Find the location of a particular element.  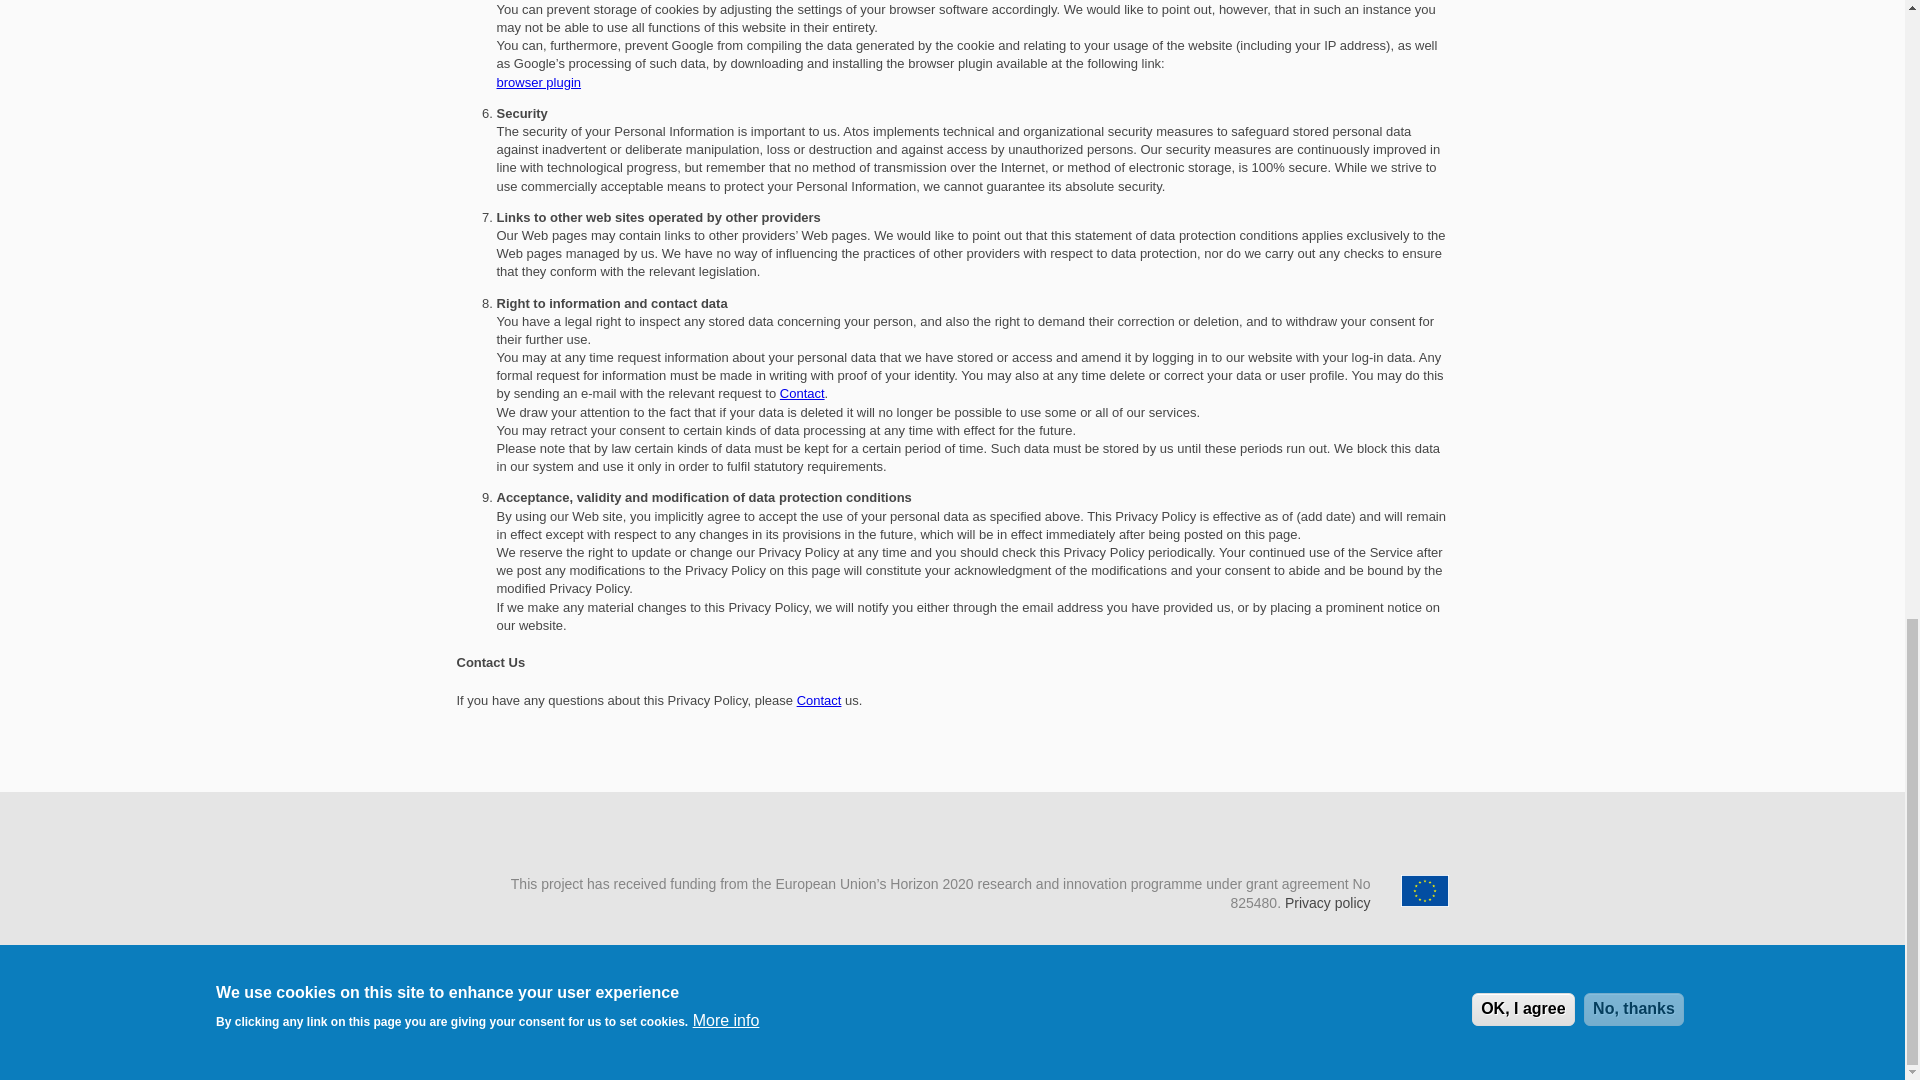

Contact is located at coordinates (819, 700).